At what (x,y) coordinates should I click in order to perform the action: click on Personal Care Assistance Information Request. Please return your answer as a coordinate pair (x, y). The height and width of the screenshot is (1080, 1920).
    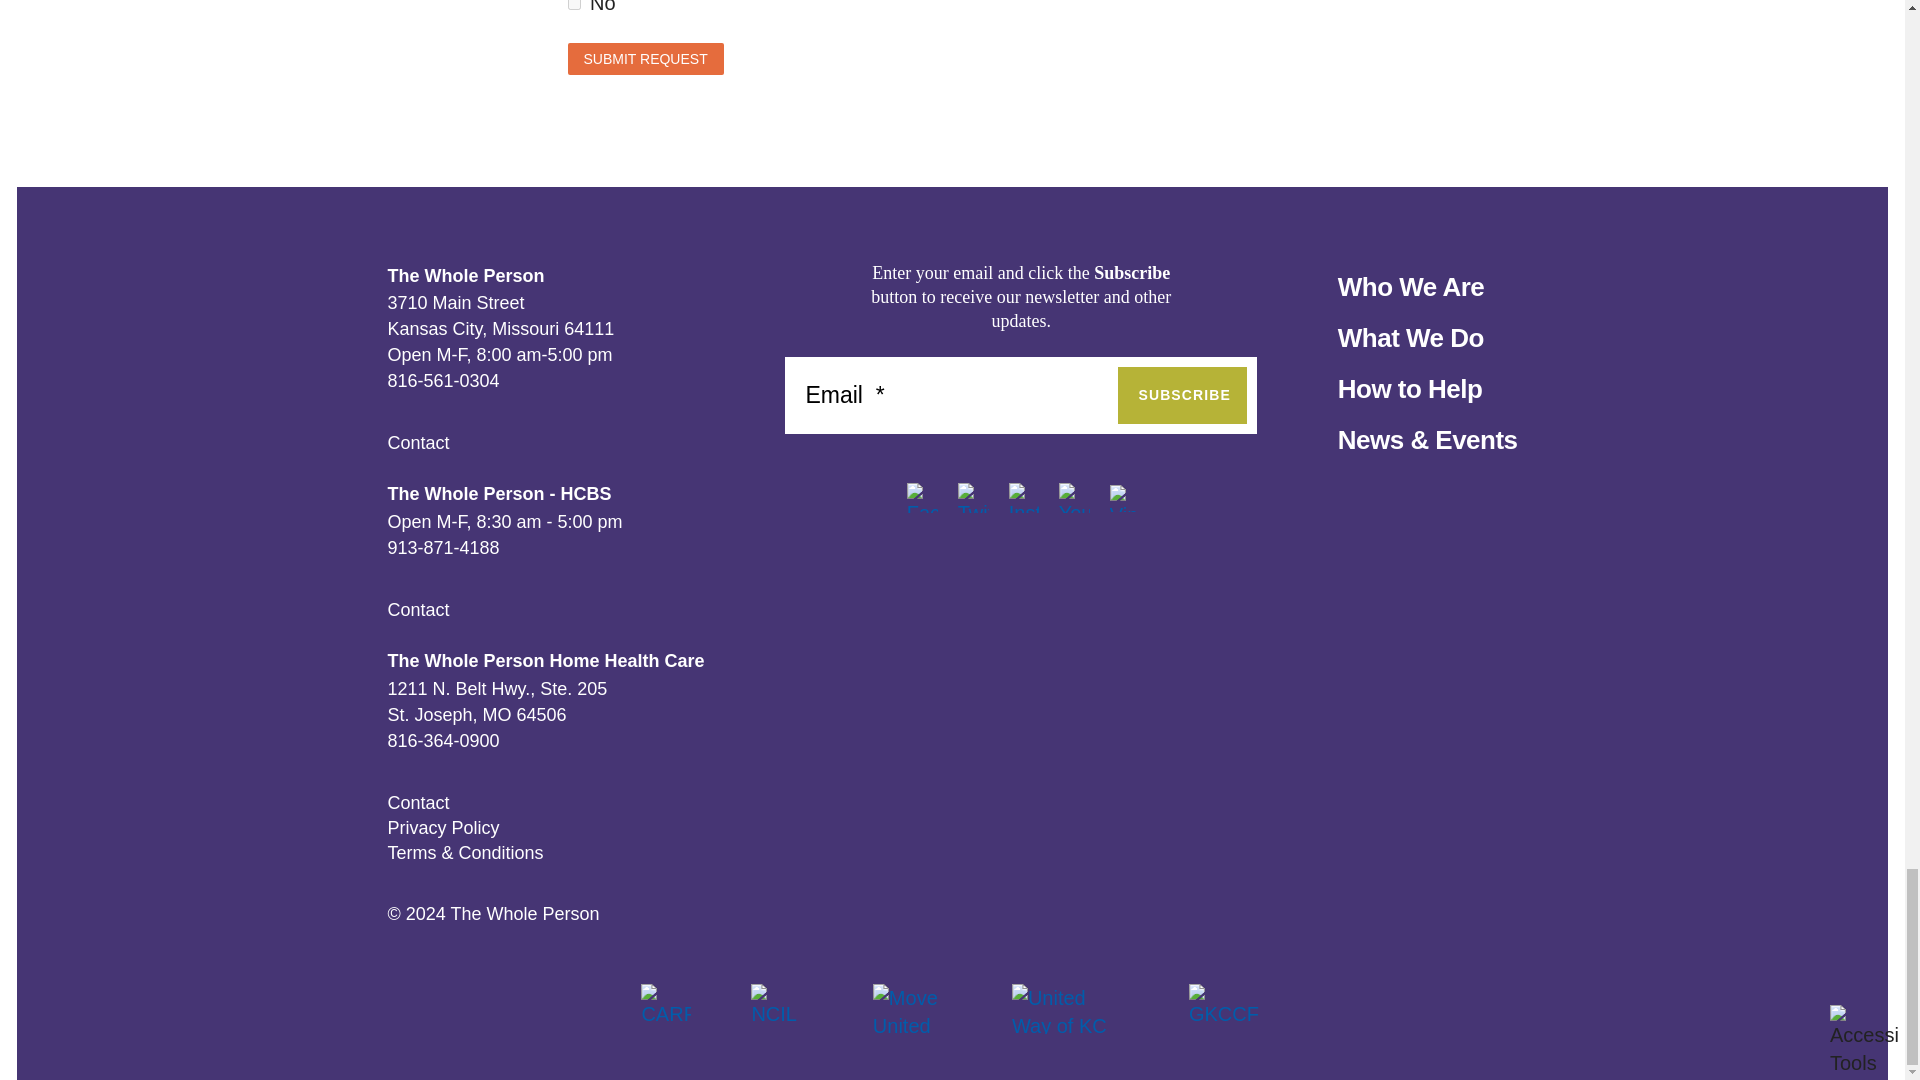
    Looking at the image, I should click on (953, 37).